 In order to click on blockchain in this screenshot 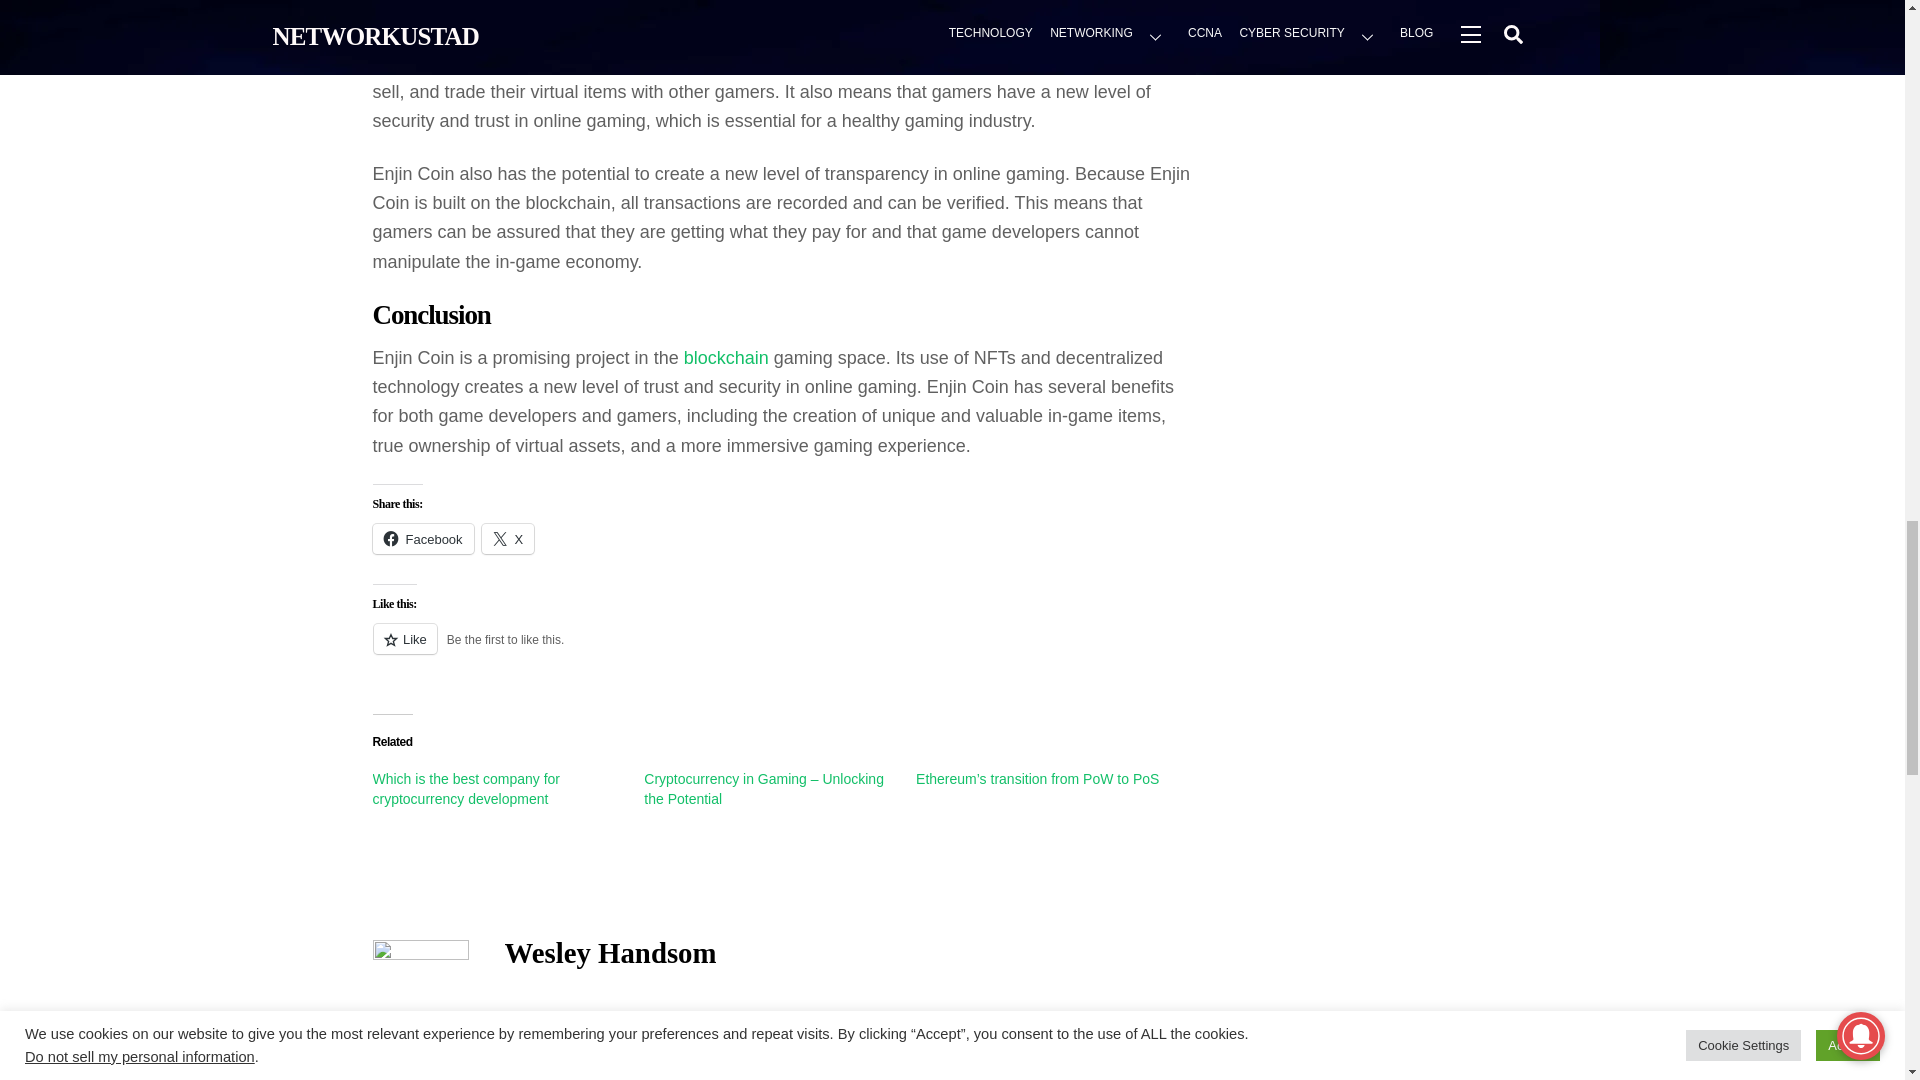, I will do `click(726, 358)`.